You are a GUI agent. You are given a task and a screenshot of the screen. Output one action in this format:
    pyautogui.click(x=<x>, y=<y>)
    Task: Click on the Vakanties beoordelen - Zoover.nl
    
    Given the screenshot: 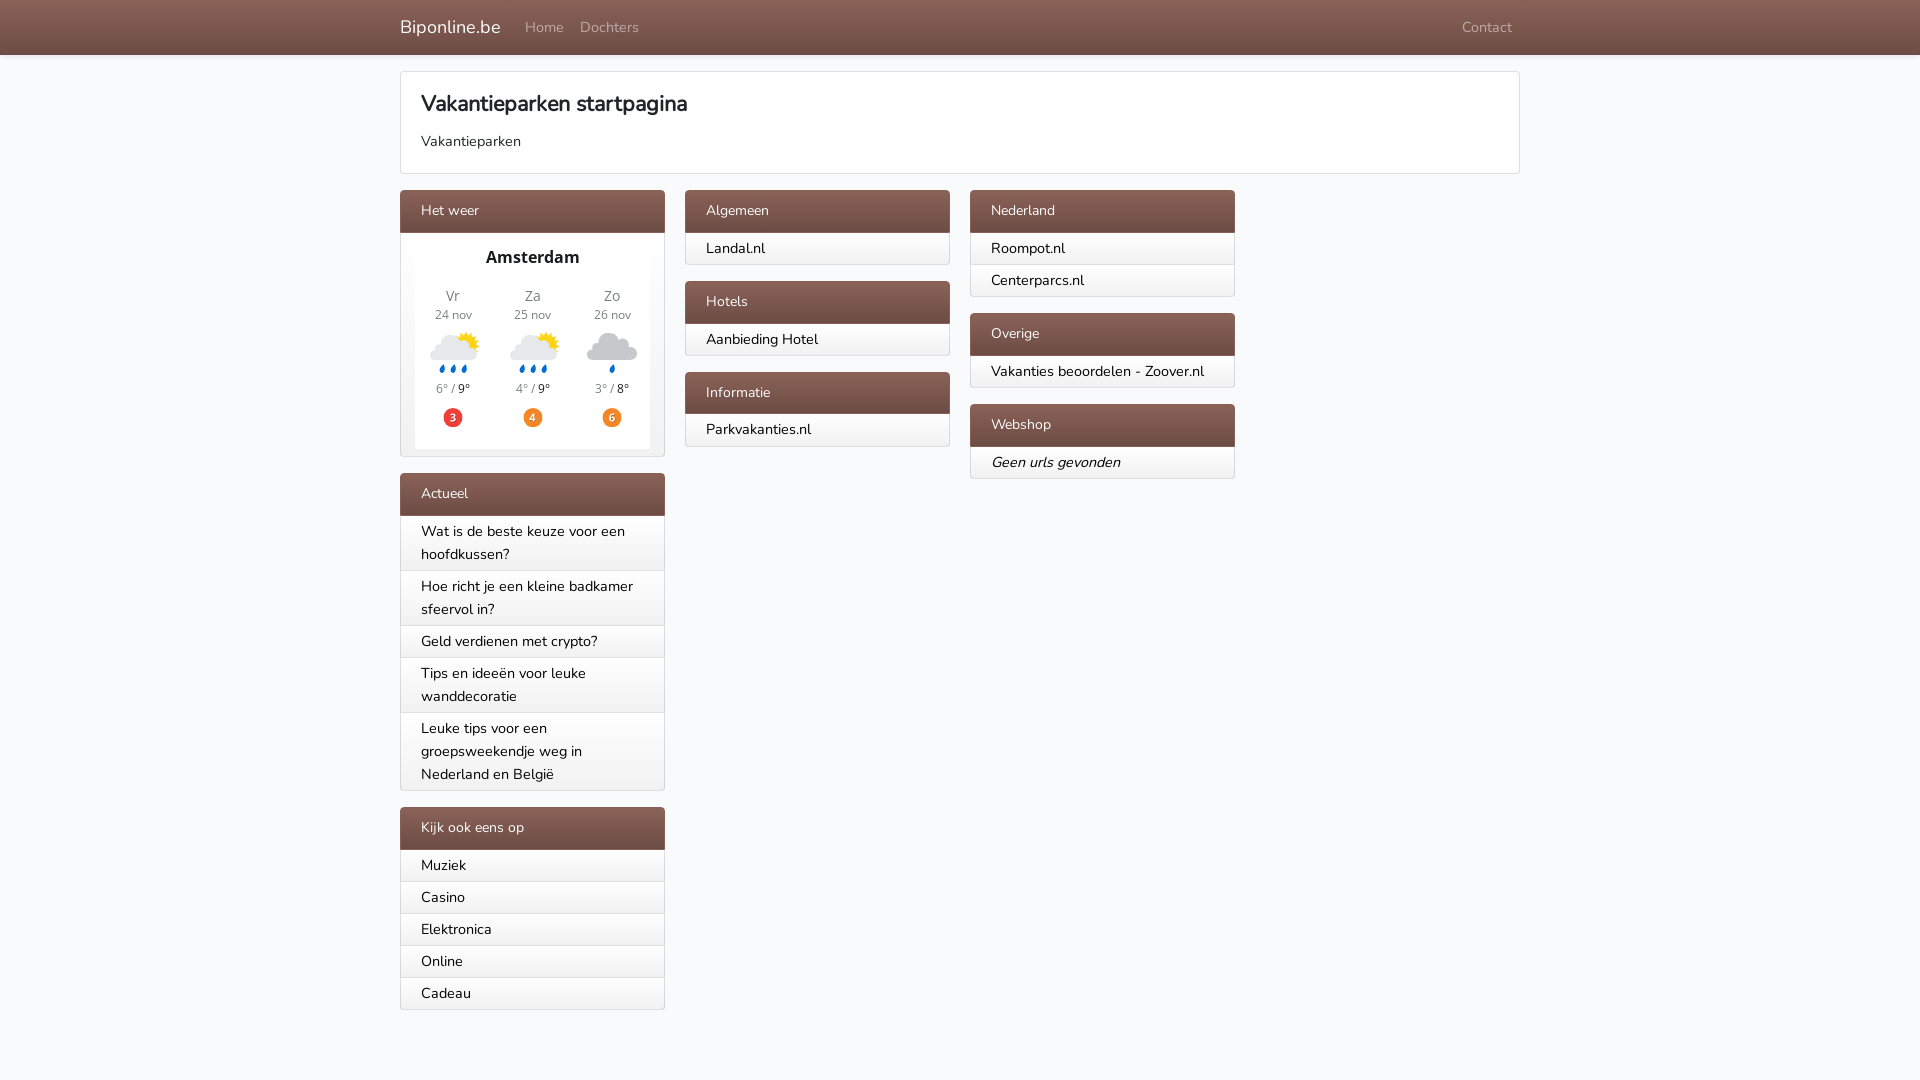 What is the action you would take?
    pyautogui.click(x=1098, y=371)
    